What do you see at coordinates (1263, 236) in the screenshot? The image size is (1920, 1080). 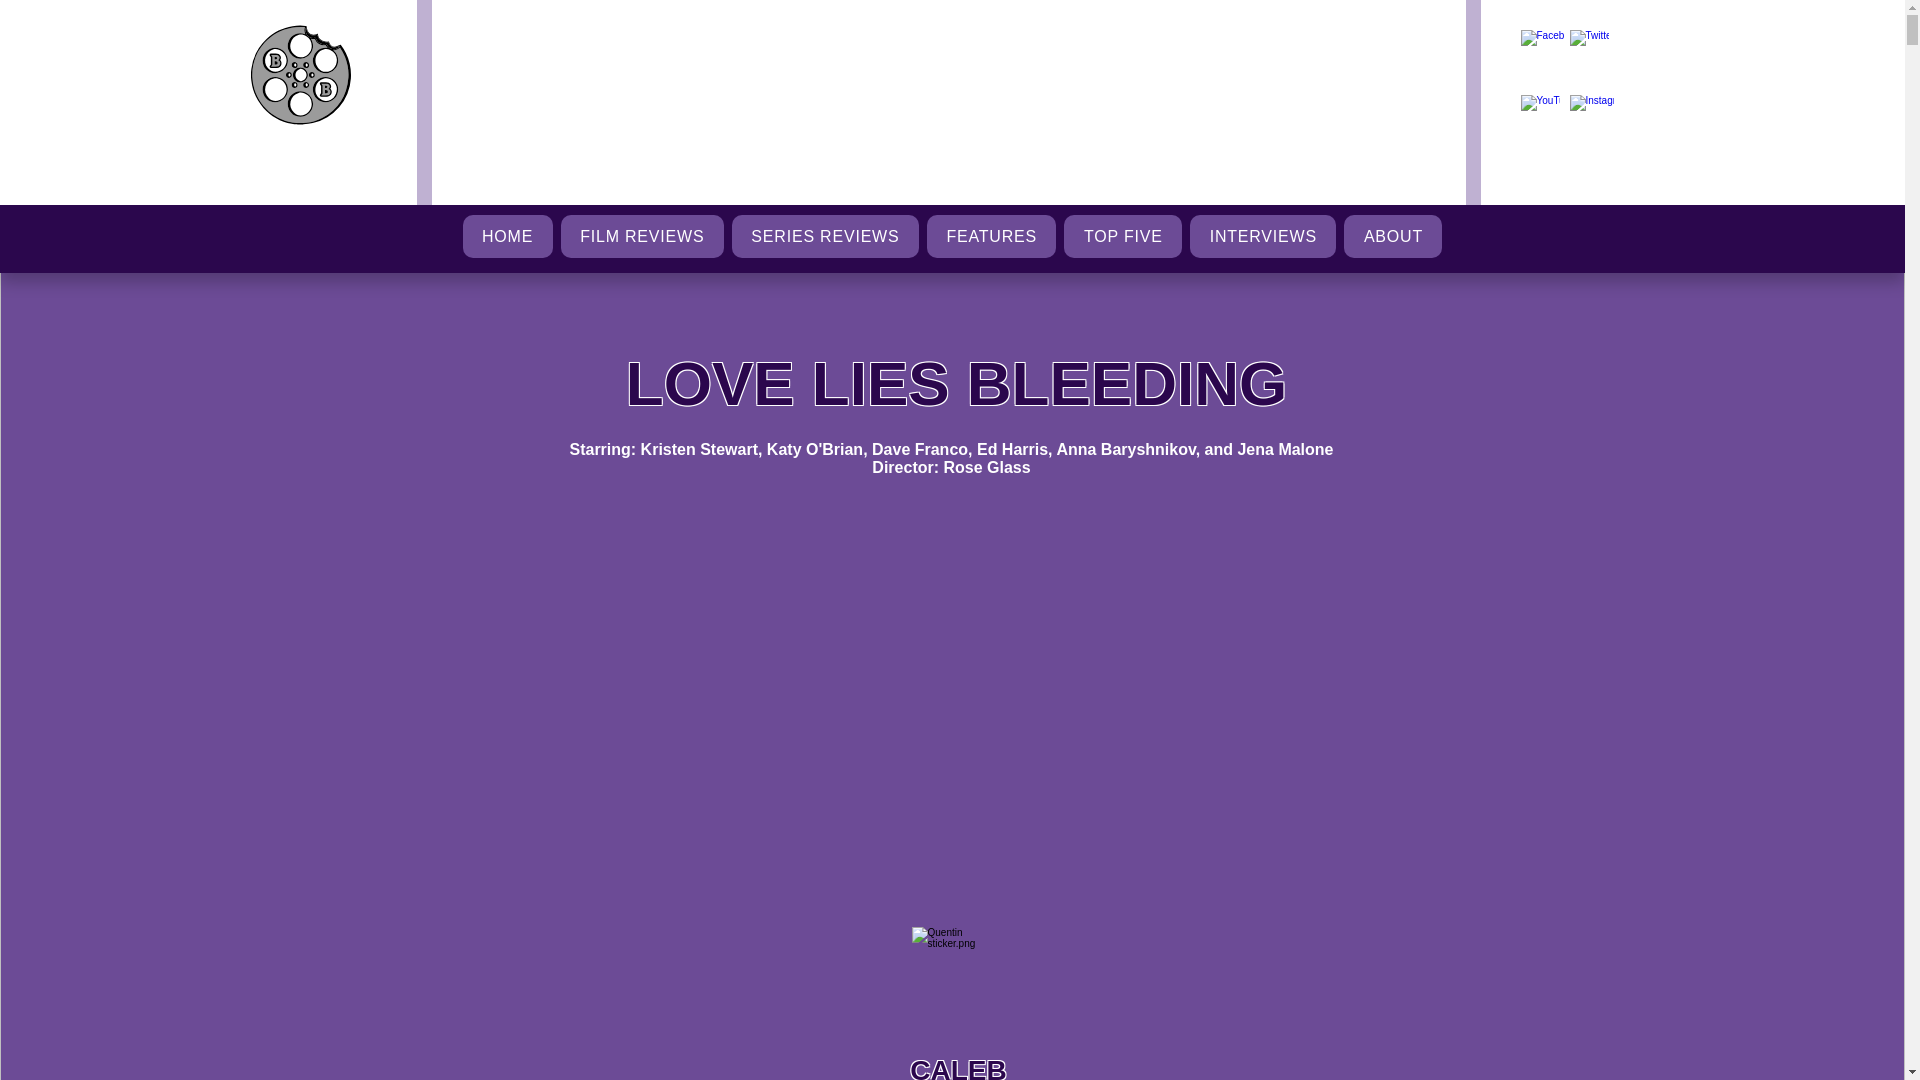 I see `INTERVIEWS` at bounding box center [1263, 236].